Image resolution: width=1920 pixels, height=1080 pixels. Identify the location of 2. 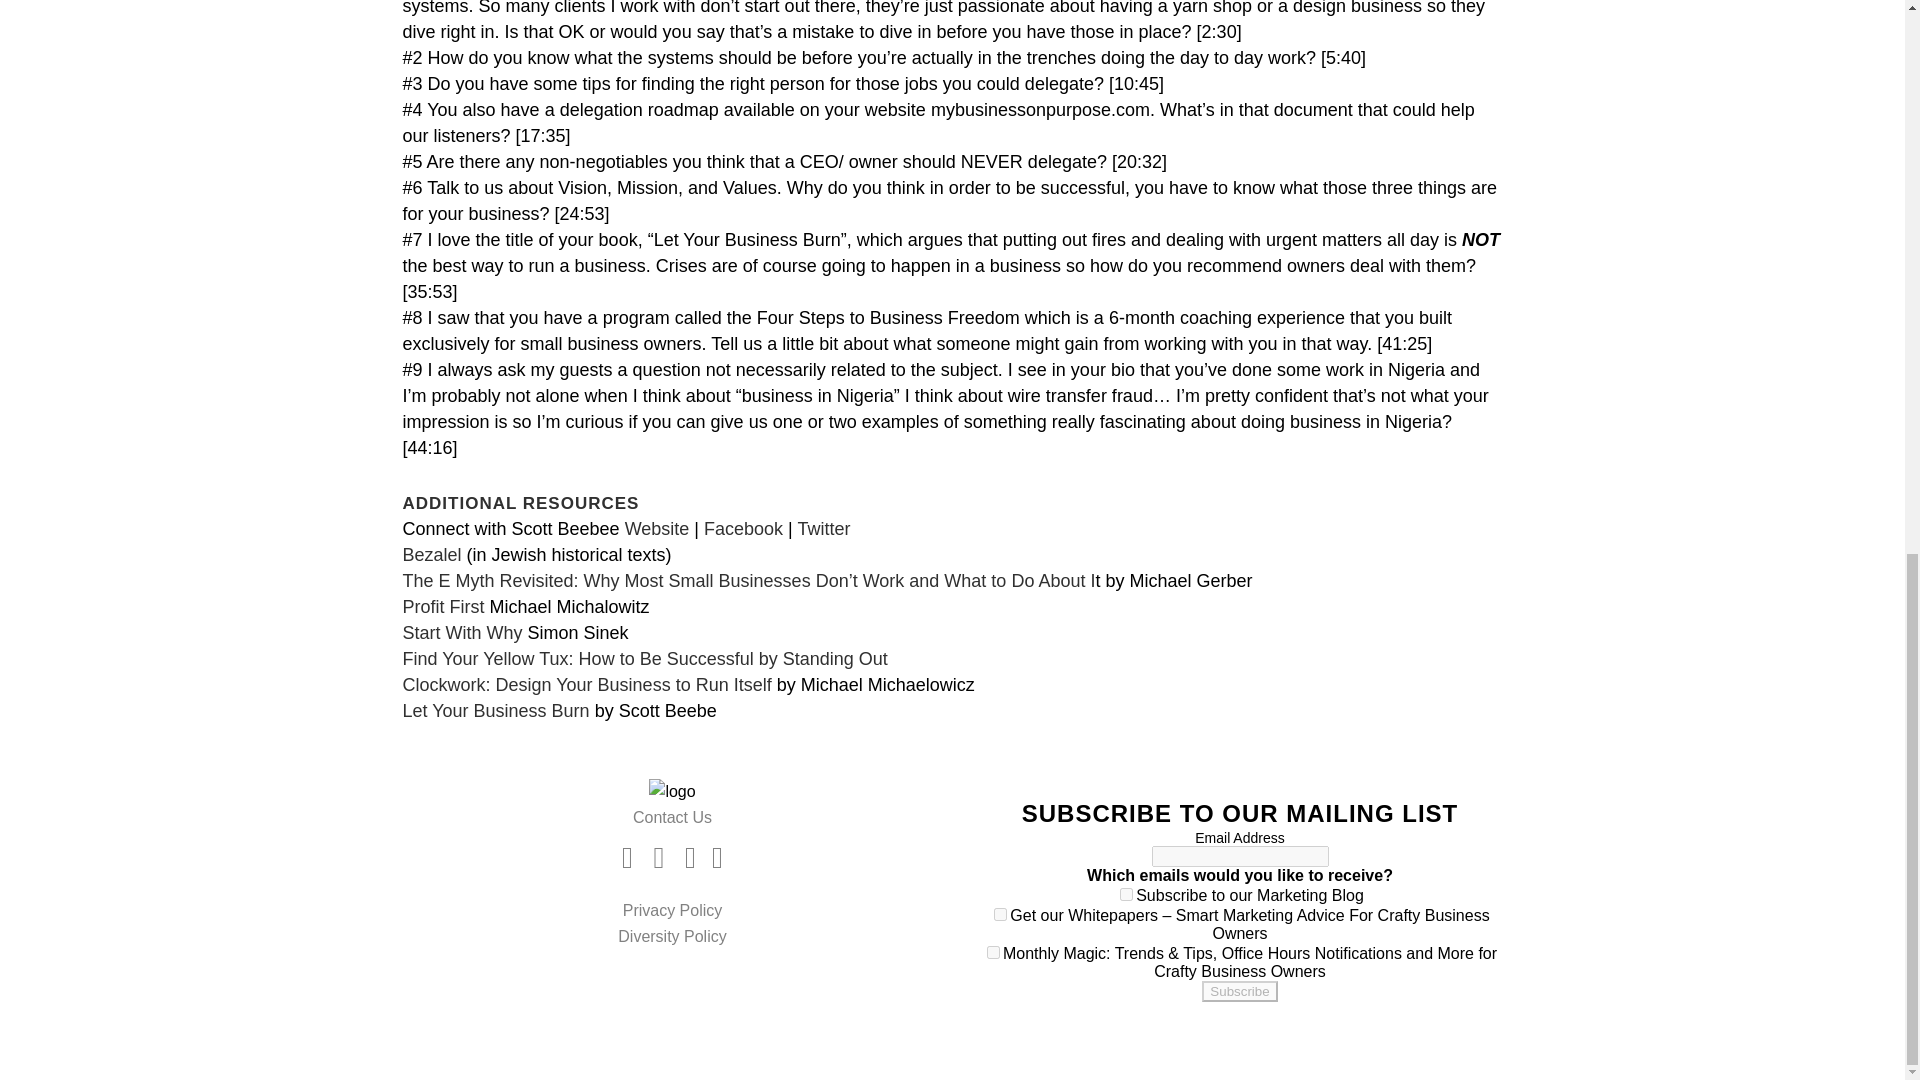
(1000, 914).